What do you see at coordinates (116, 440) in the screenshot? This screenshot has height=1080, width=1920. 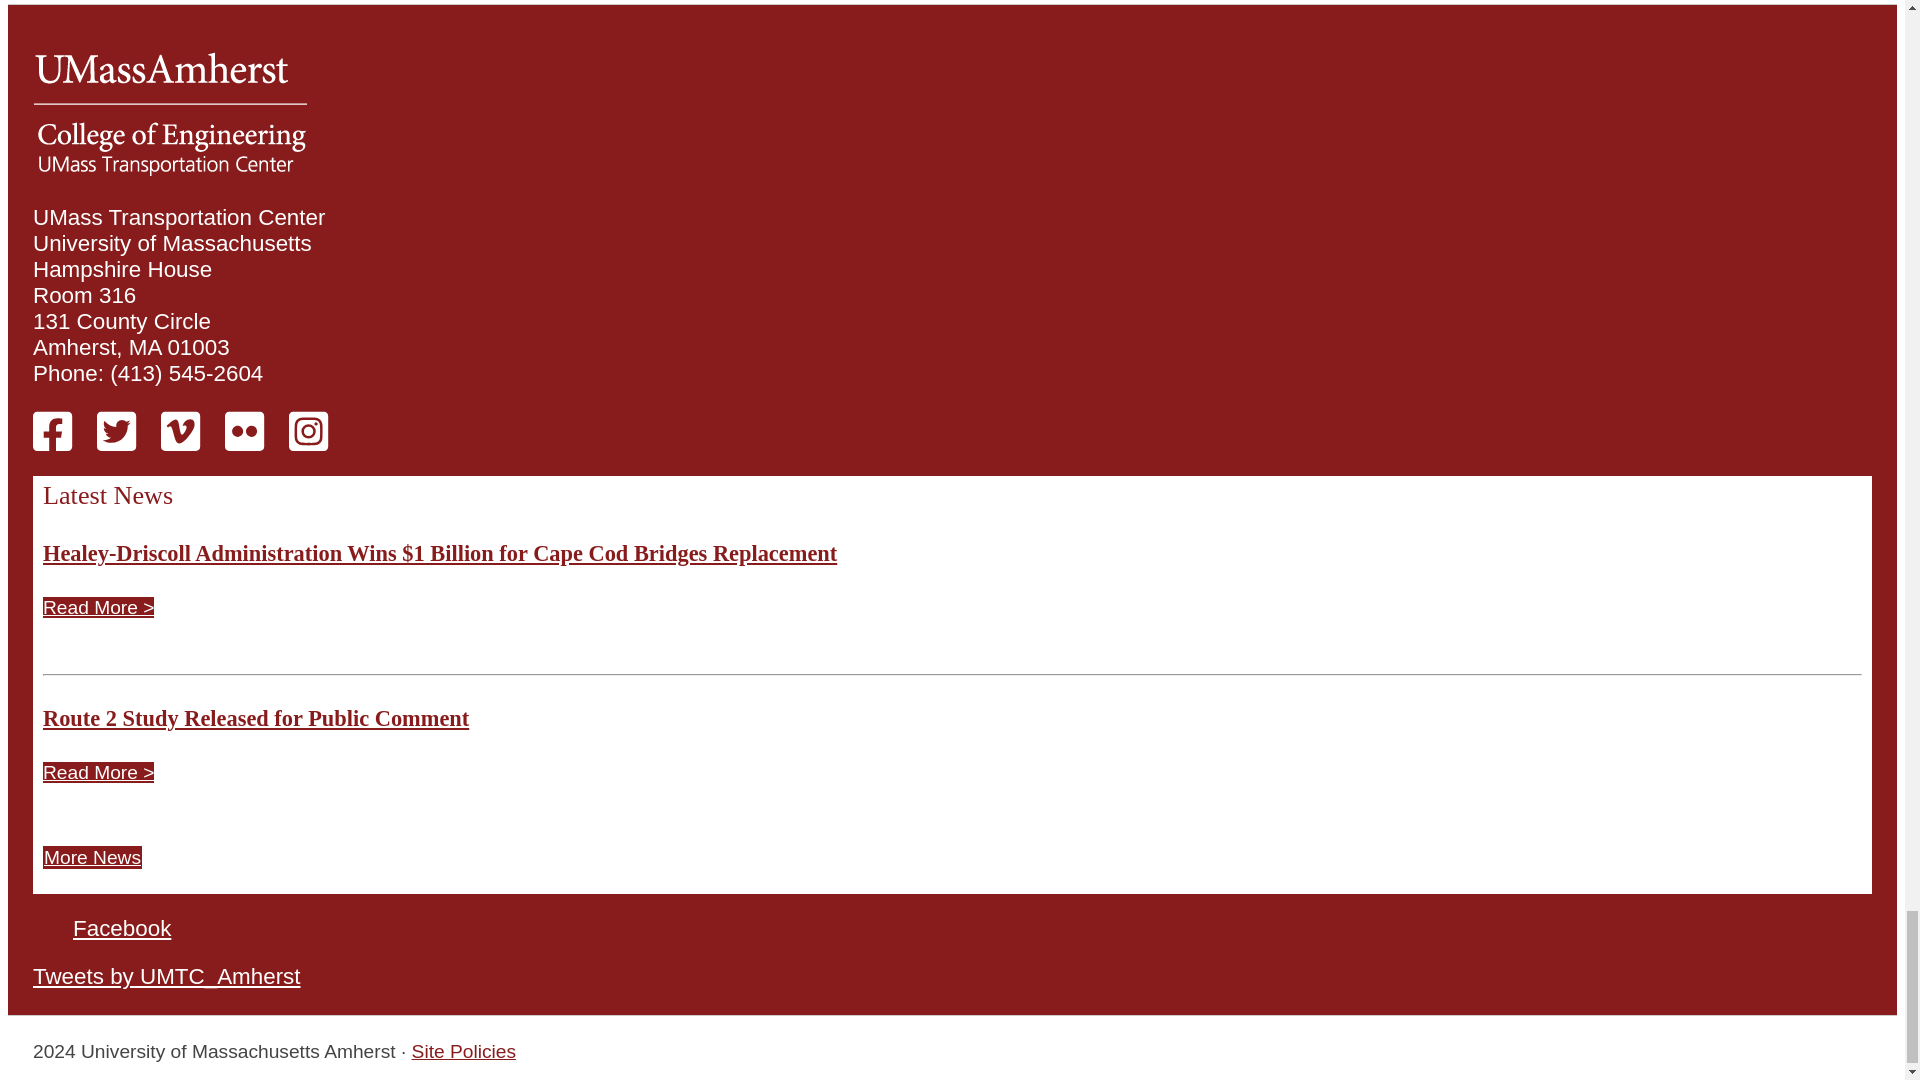 I see `Twitter` at bounding box center [116, 440].